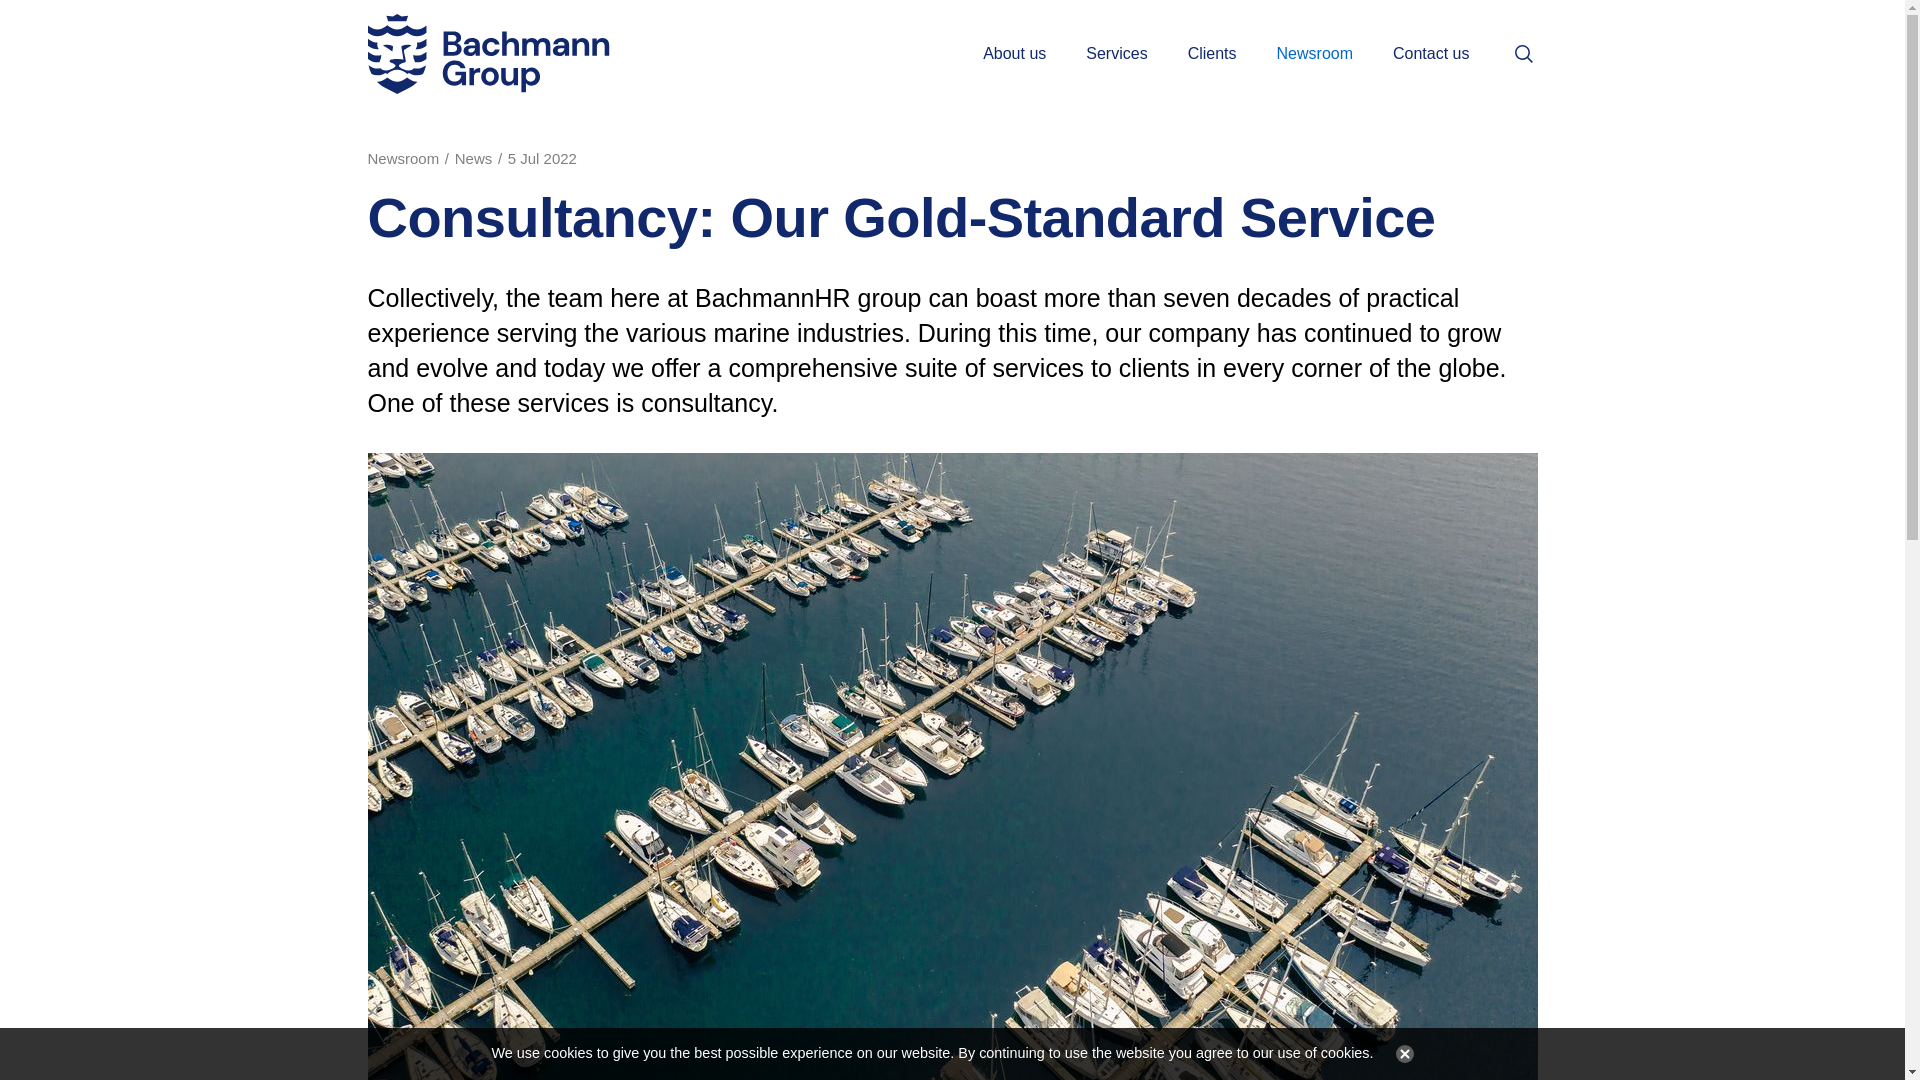  What do you see at coordinates (1400, 1054) in the screenshot?
I see `Continue` at bounding box center [1400, 1054].